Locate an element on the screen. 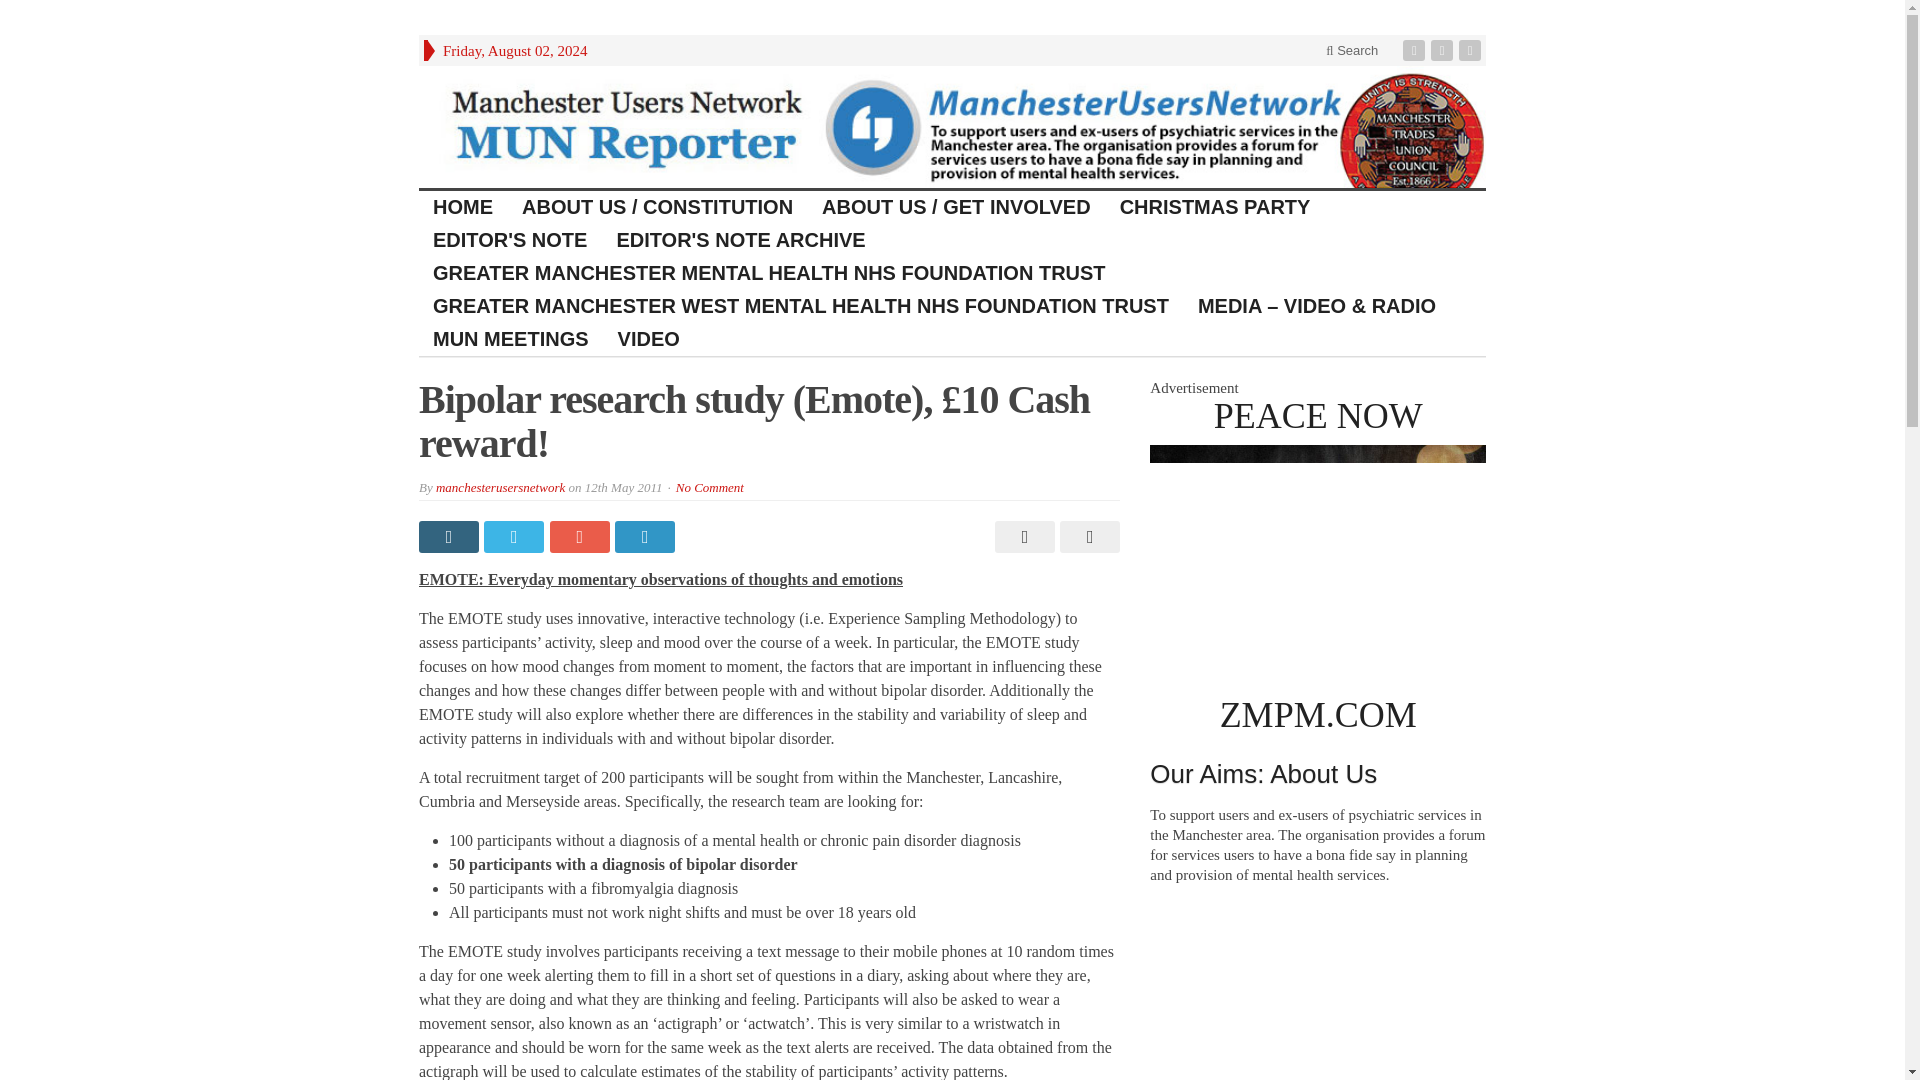  No Comment is located at coordinates (710, 486).